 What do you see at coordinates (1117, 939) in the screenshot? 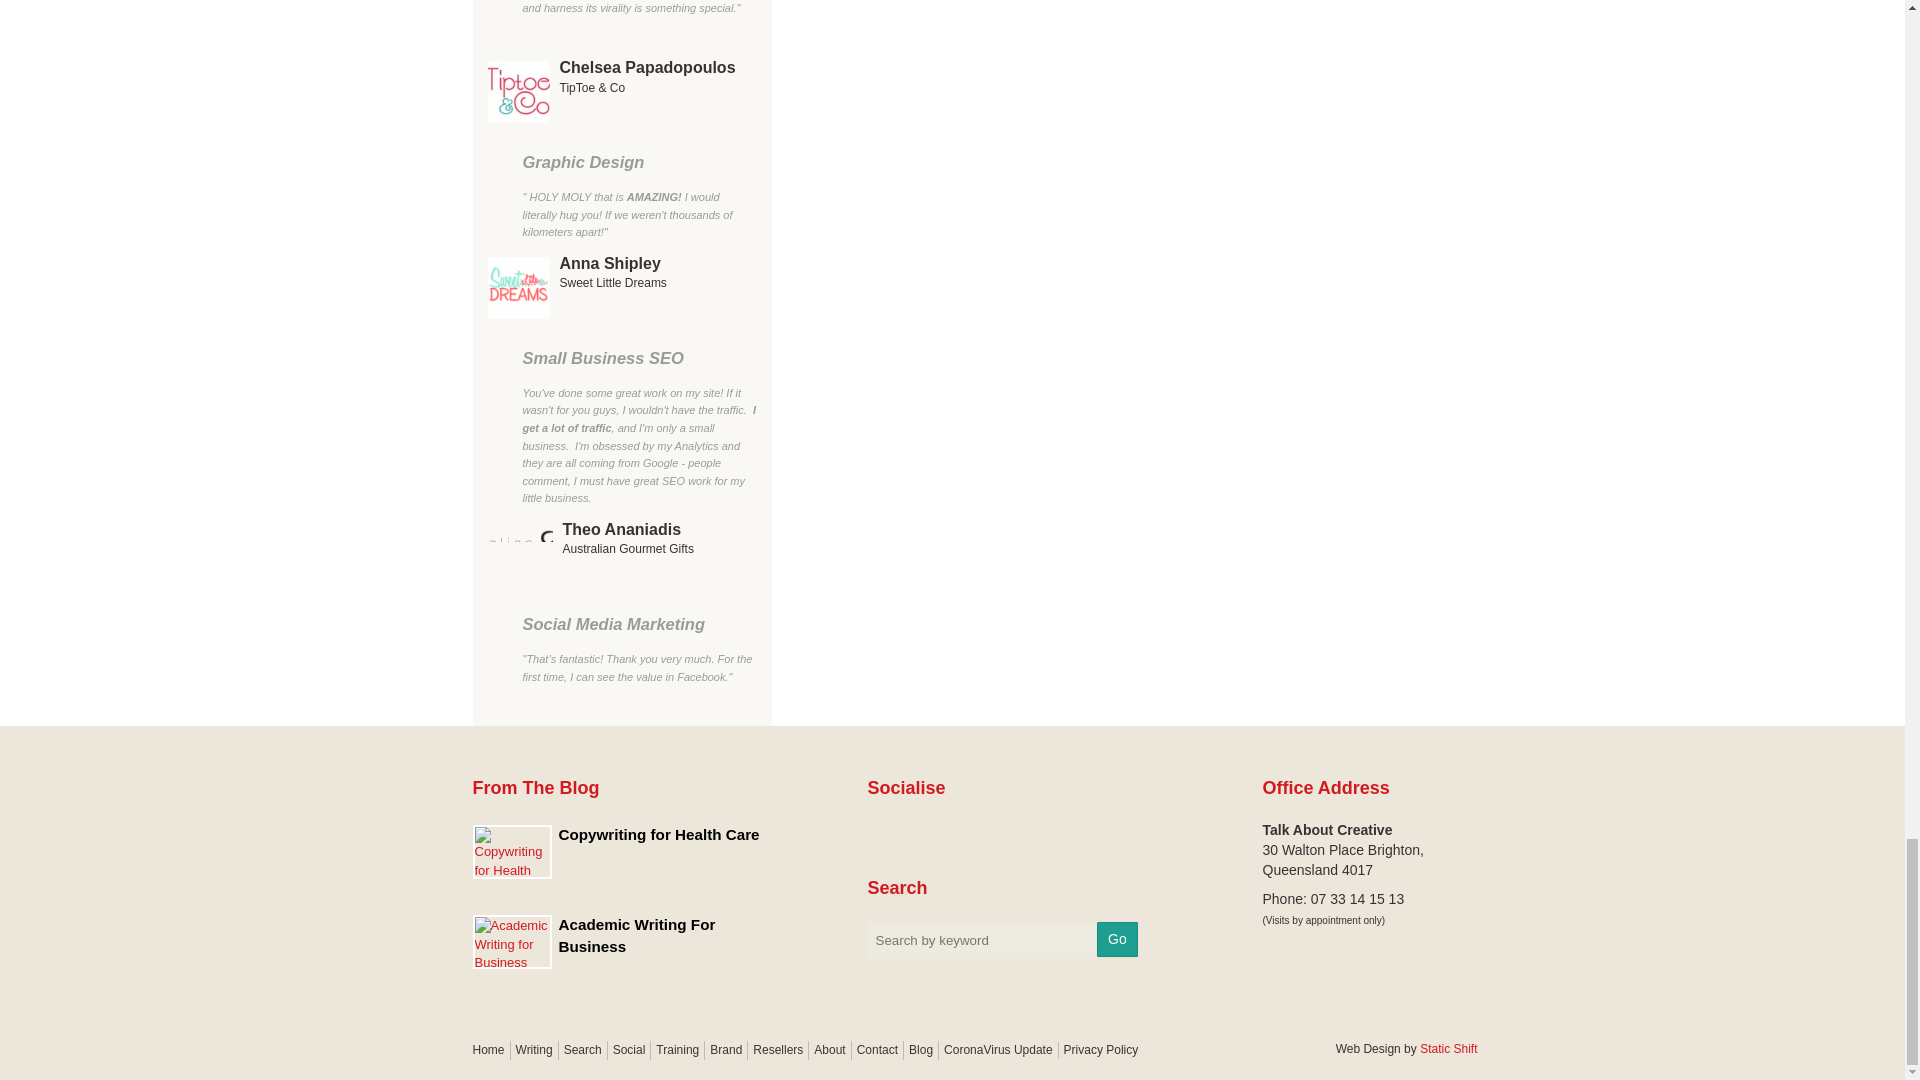
I see `Go` at bounding box center [1117, 939].